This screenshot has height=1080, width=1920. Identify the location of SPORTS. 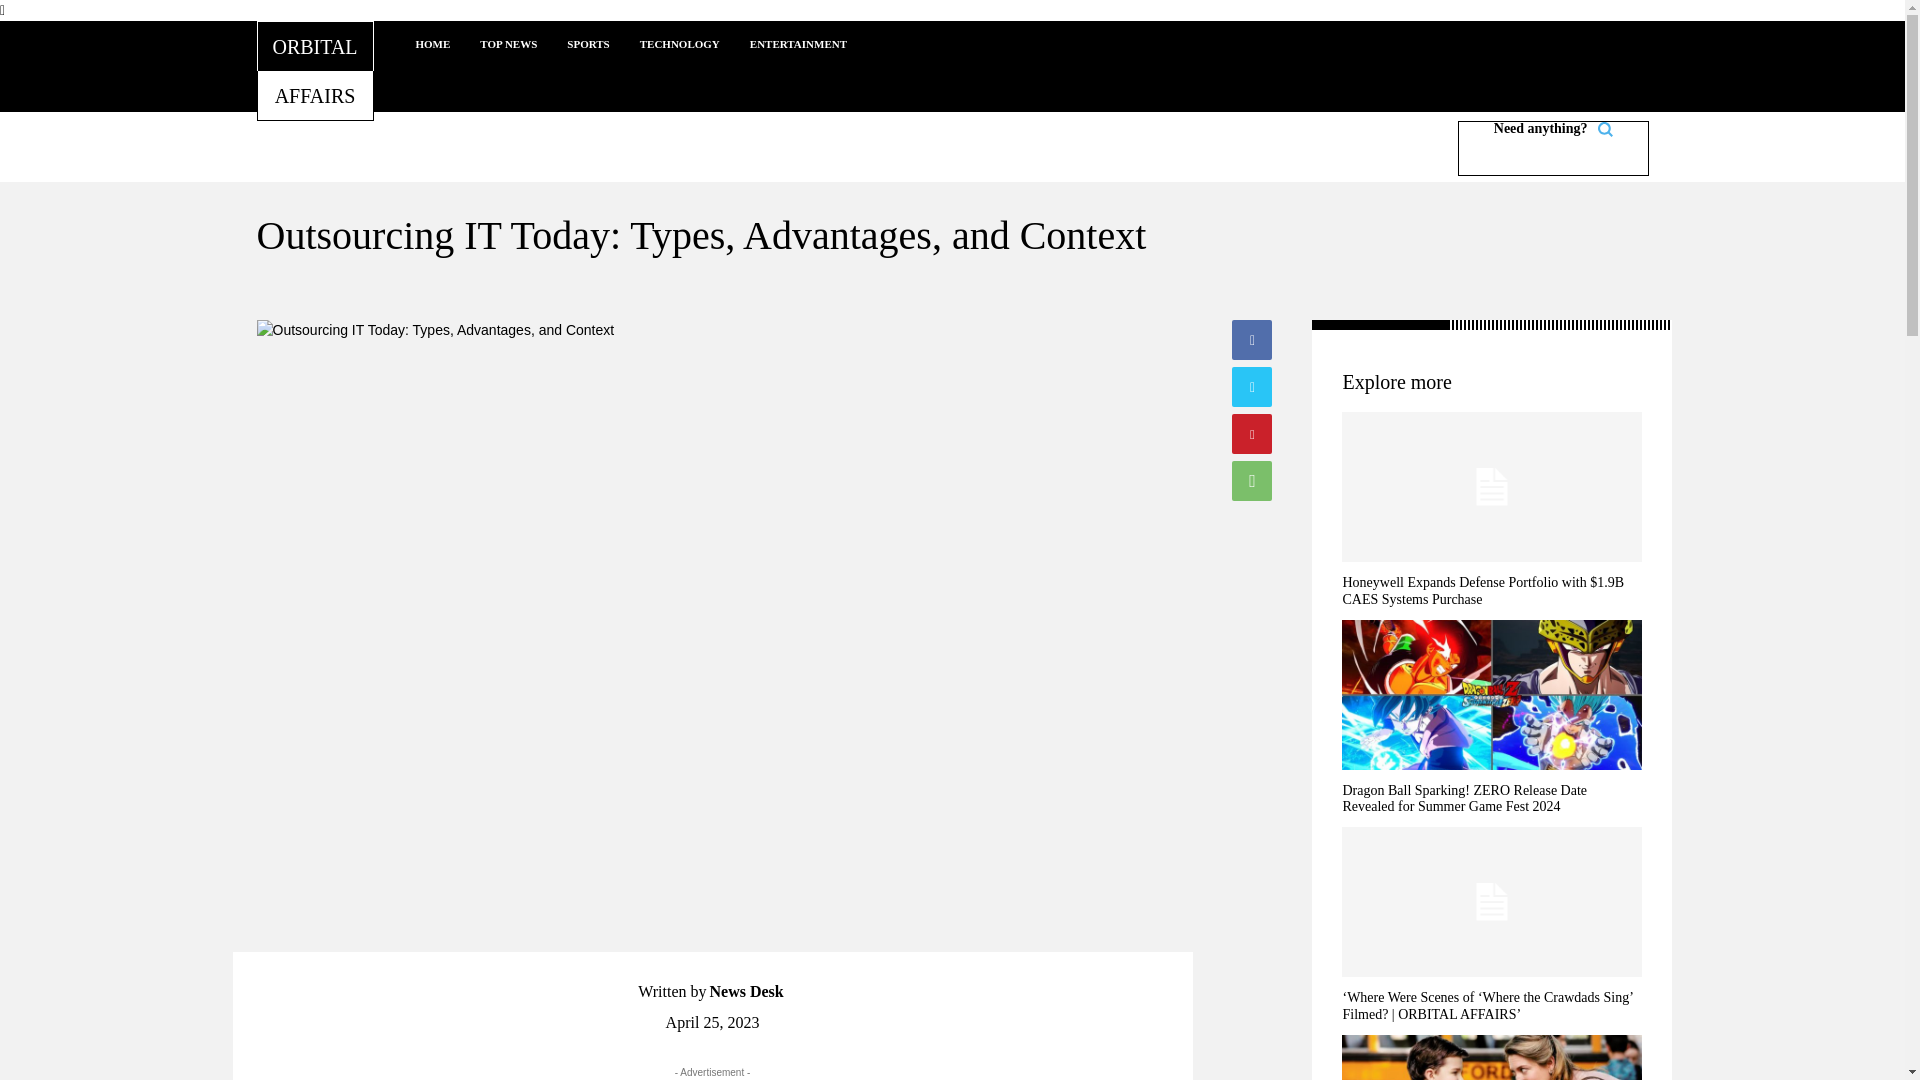
(303, 70).